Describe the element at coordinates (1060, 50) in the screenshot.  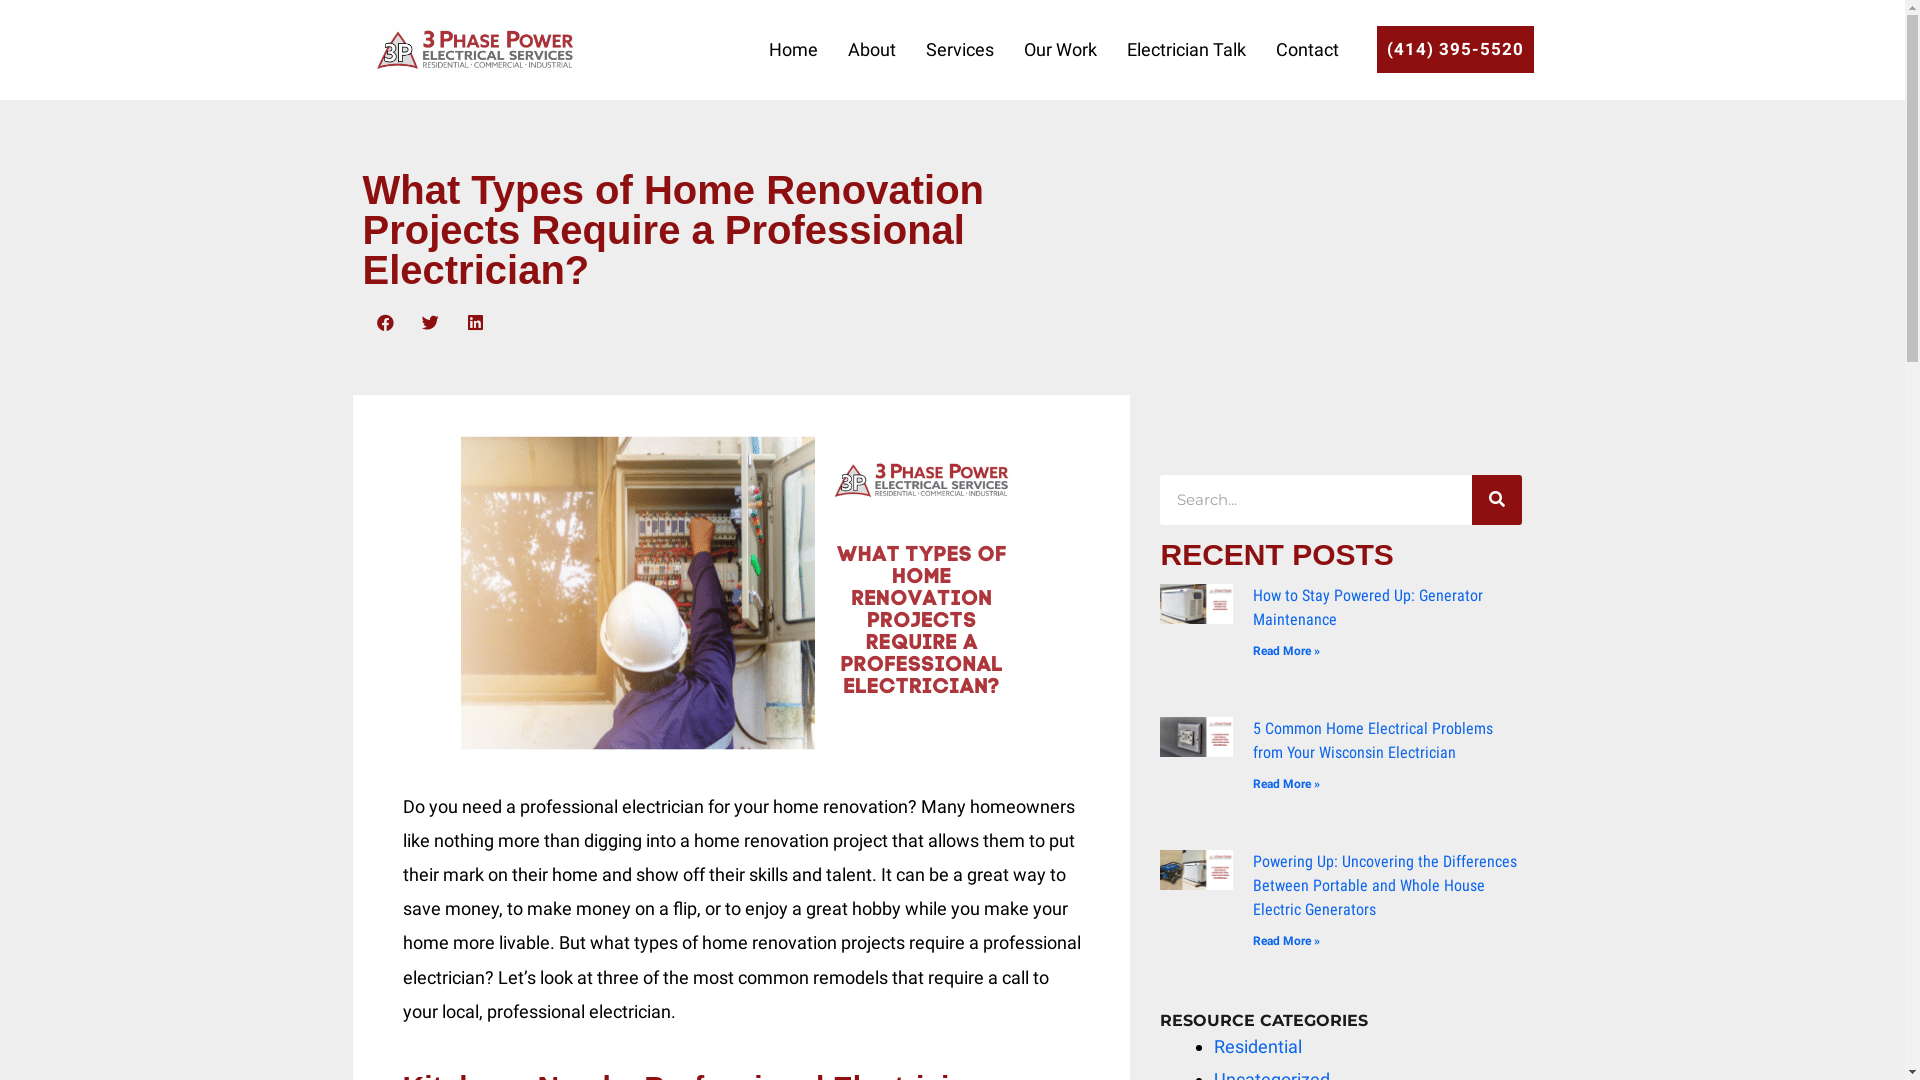
I see `Our Work` at that location.